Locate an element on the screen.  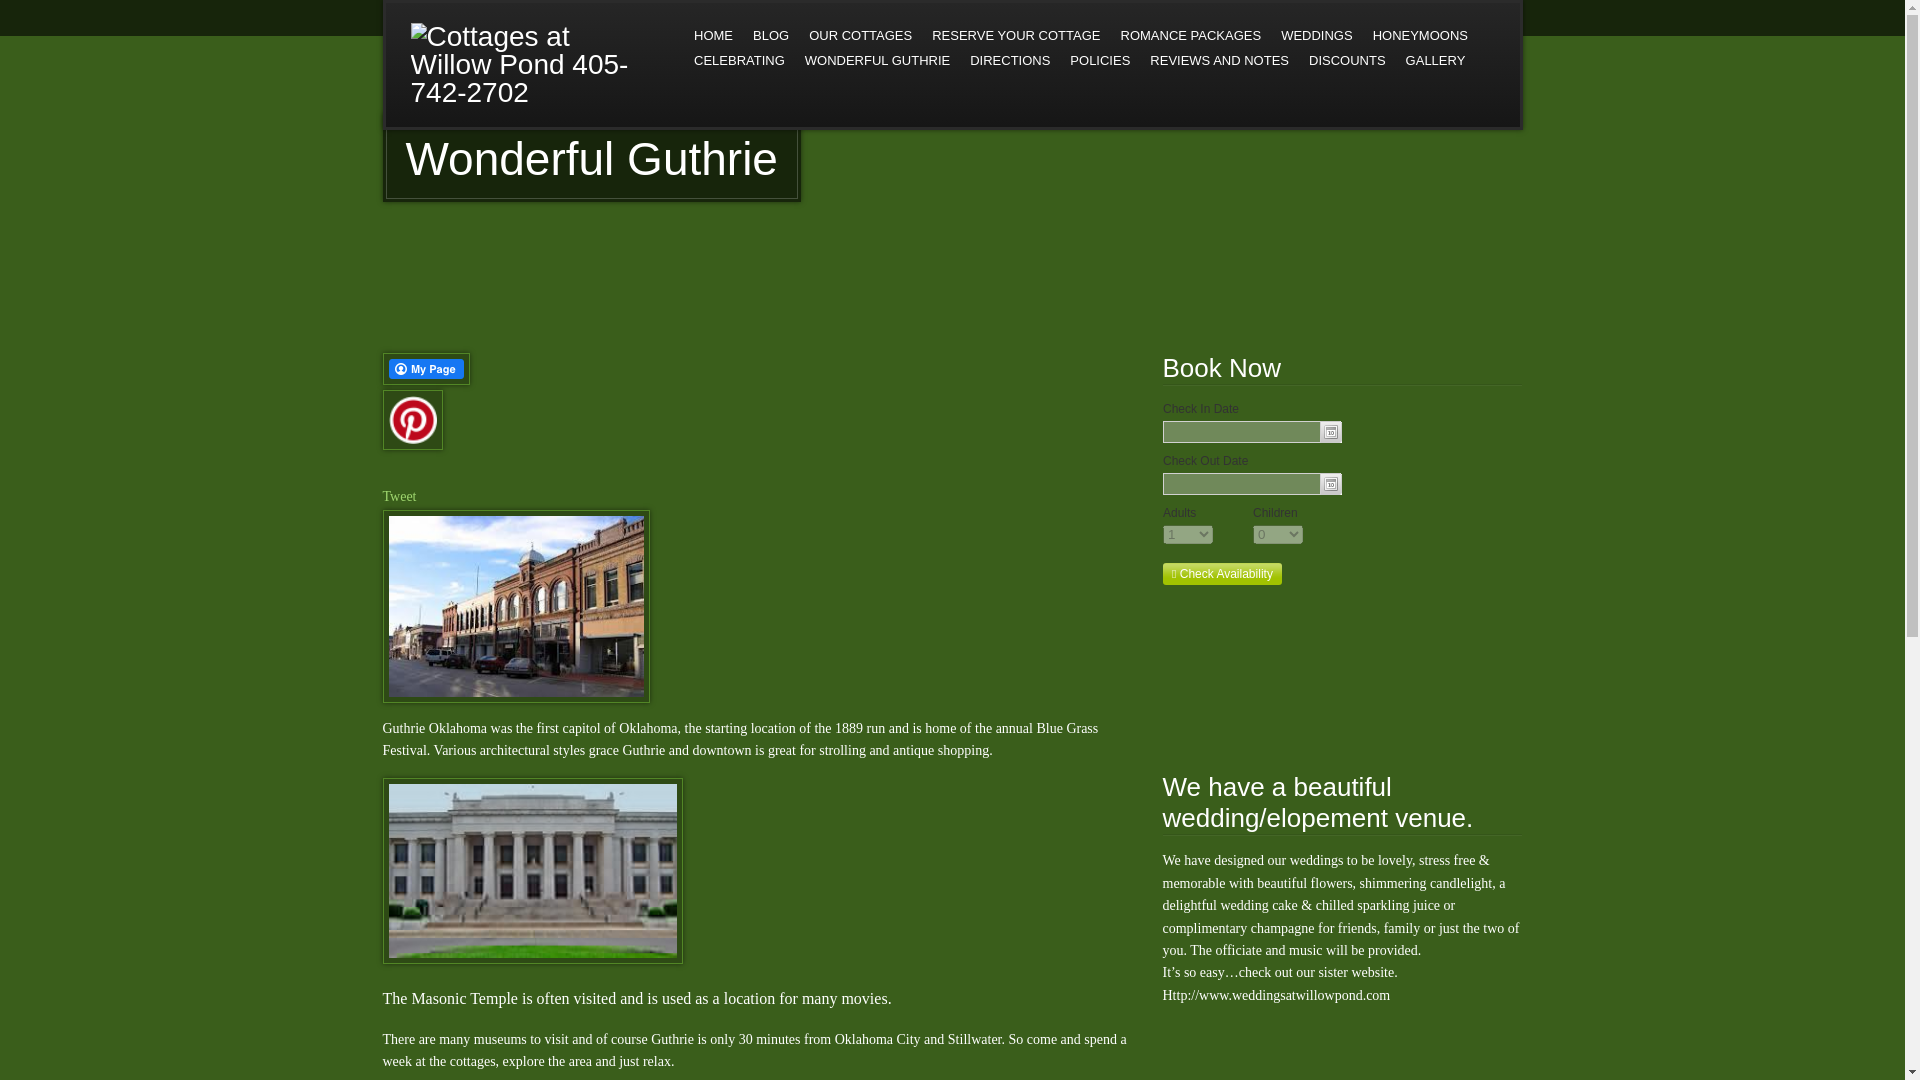
HONEYMOONS is located at coordinates (1420, 34).